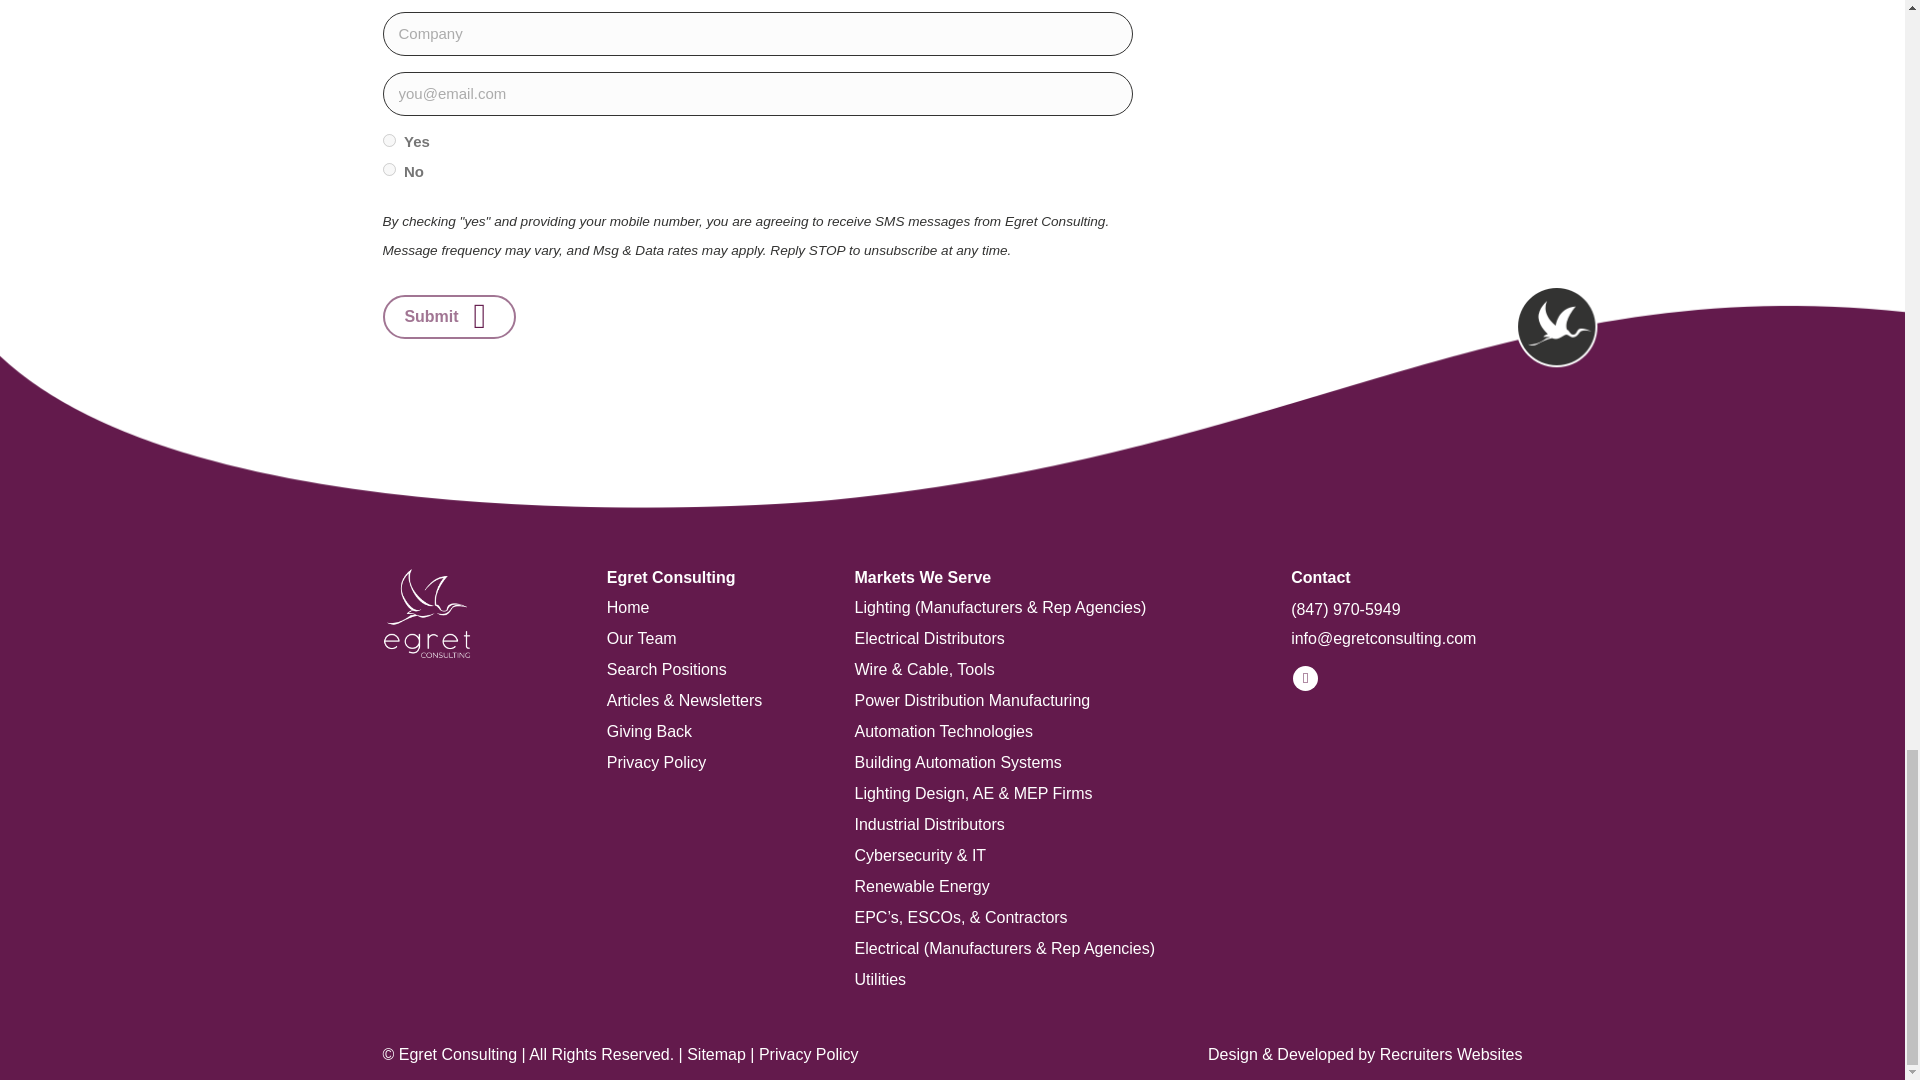 Image resolution: width=1920 pixels, height=1080 pixels. What do you see at coordinates (448, 316) in the screenshot?
I see `Submit` at bounding box center [448, 316].